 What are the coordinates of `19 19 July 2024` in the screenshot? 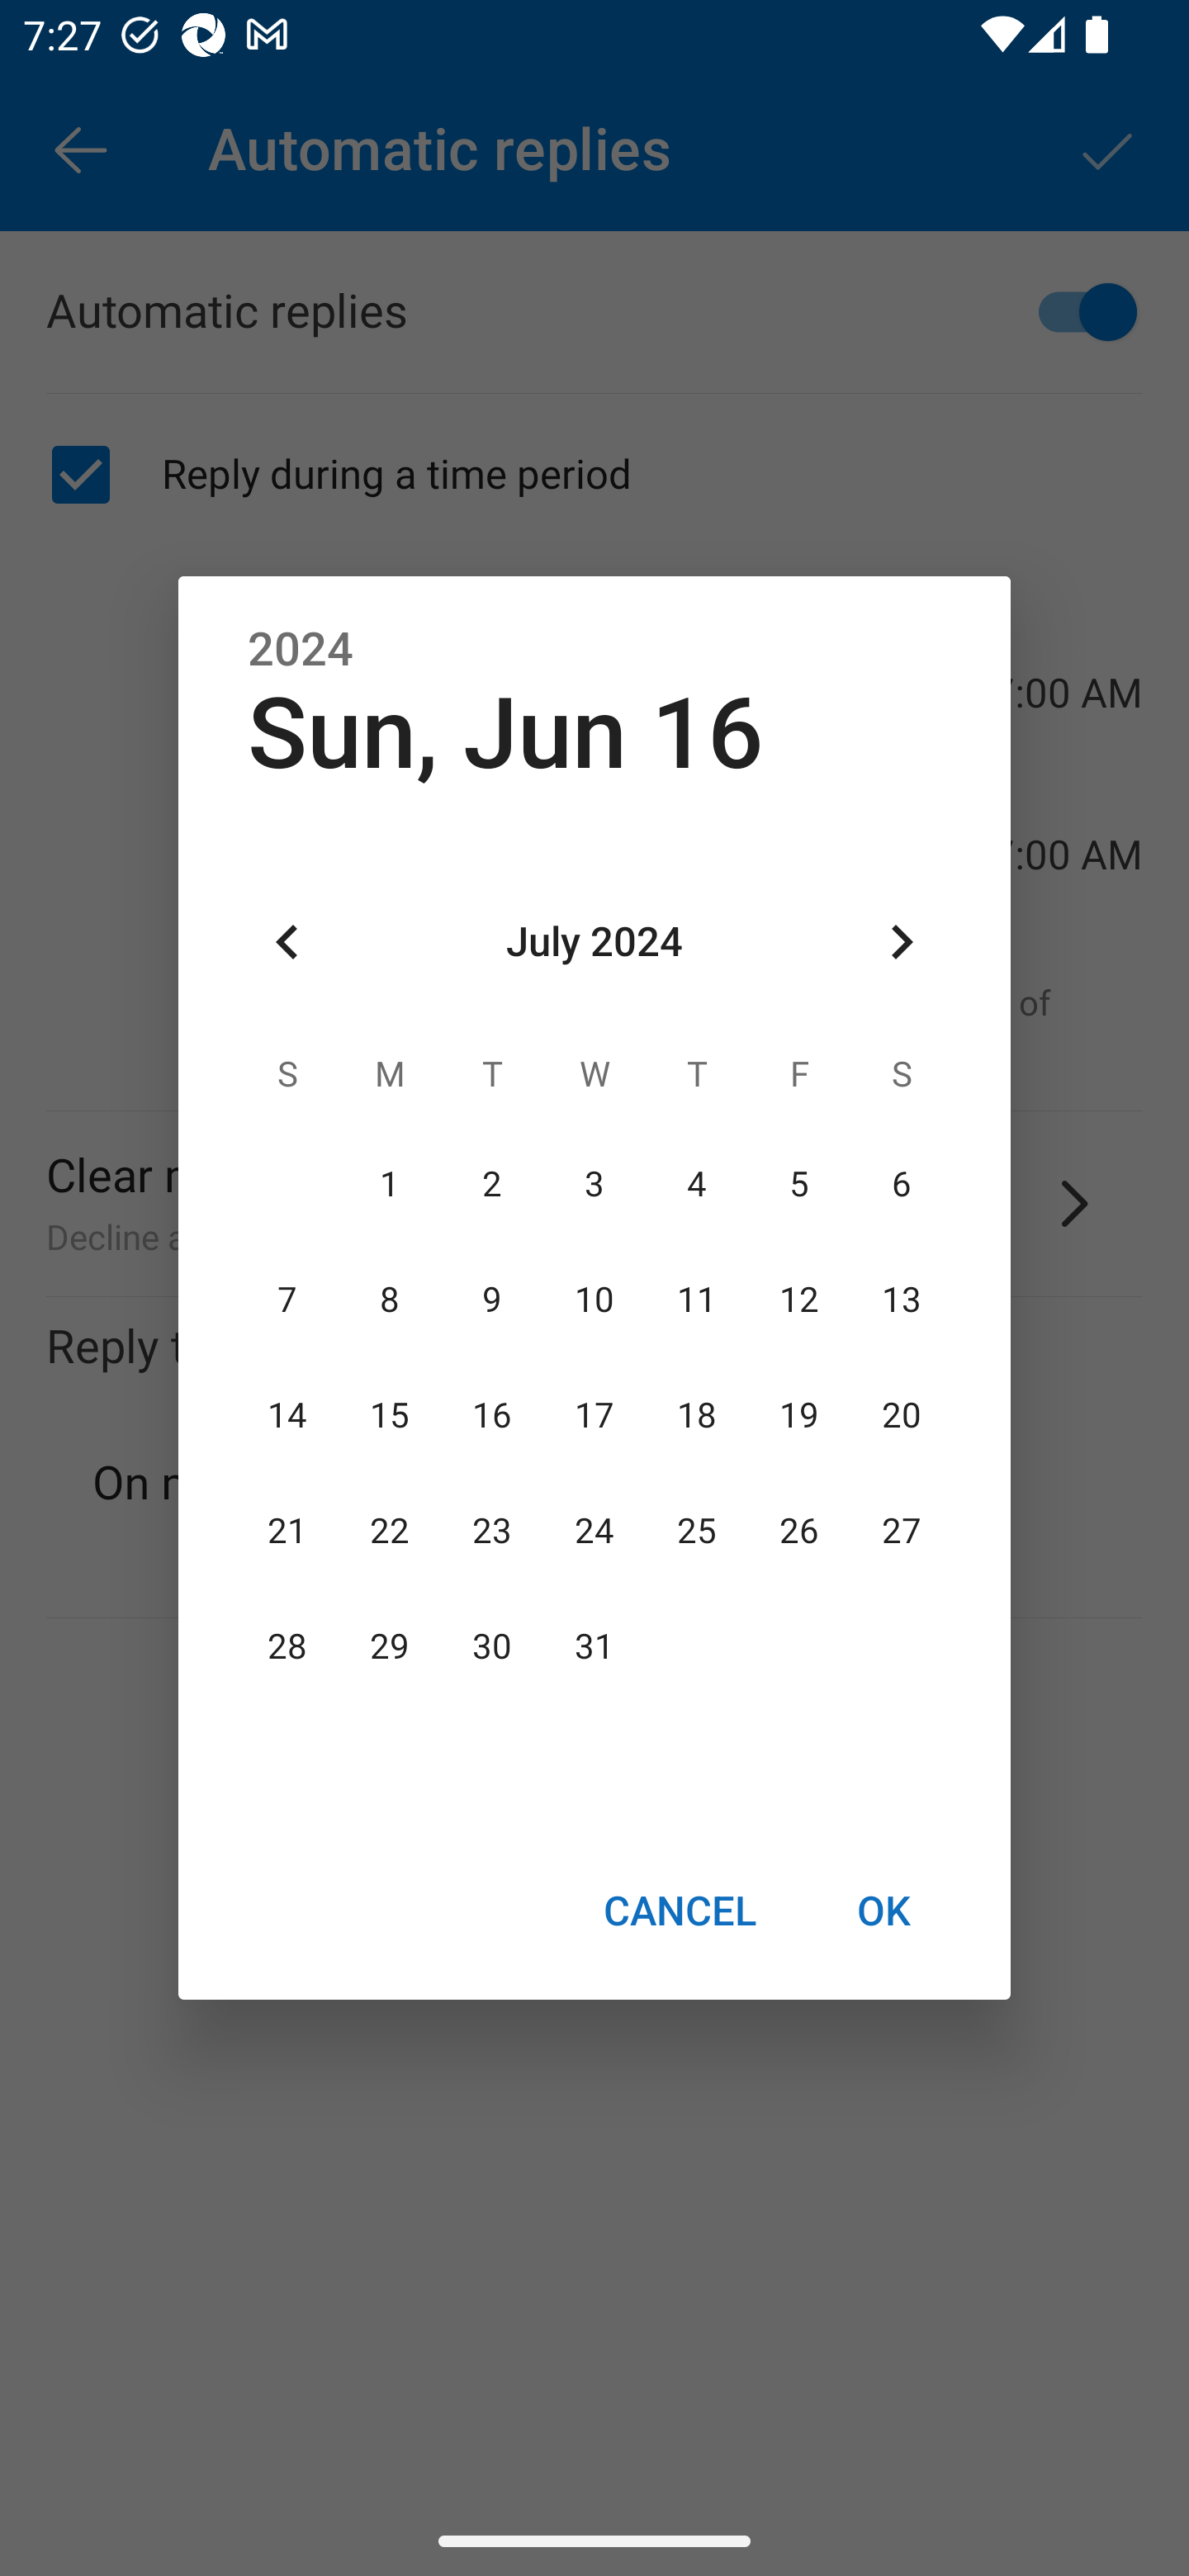 It's located at (798, 1415).